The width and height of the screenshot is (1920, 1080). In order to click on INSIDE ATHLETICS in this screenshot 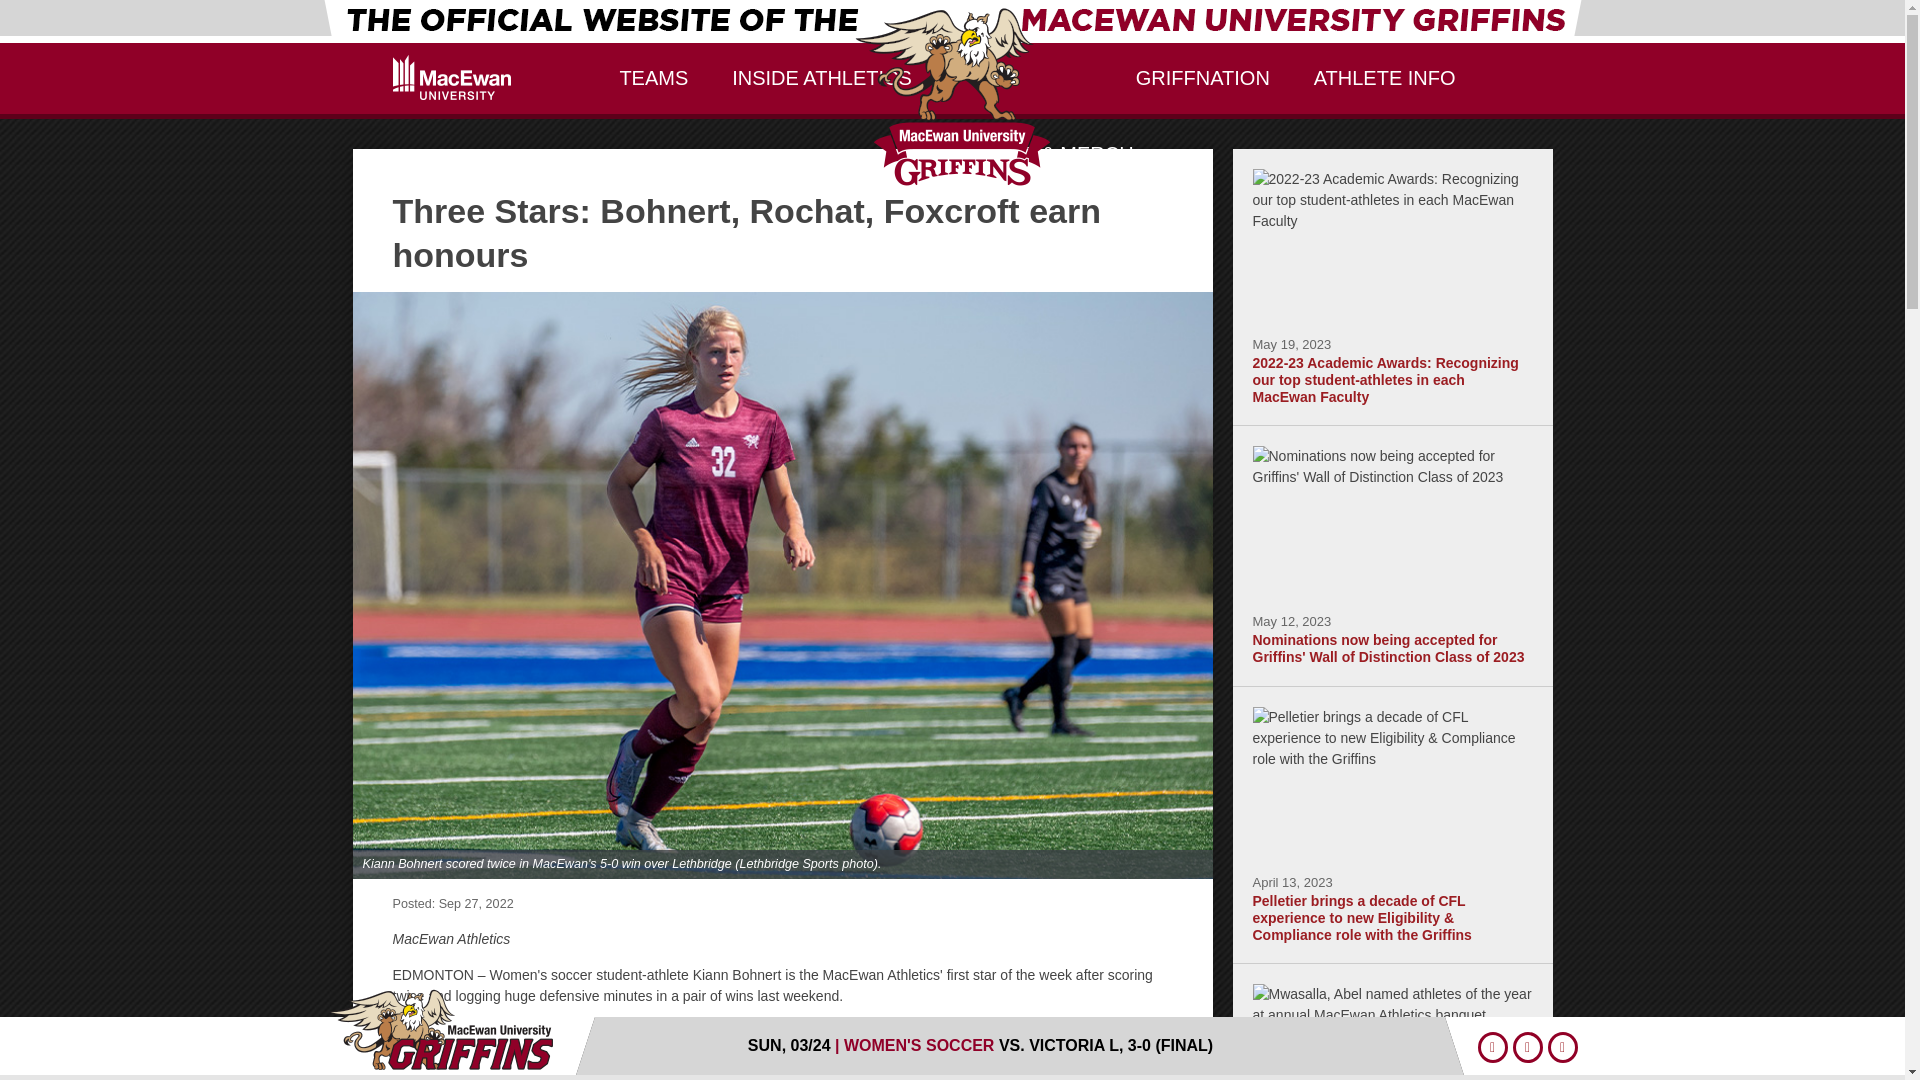, I will do `click(822, 80)`.